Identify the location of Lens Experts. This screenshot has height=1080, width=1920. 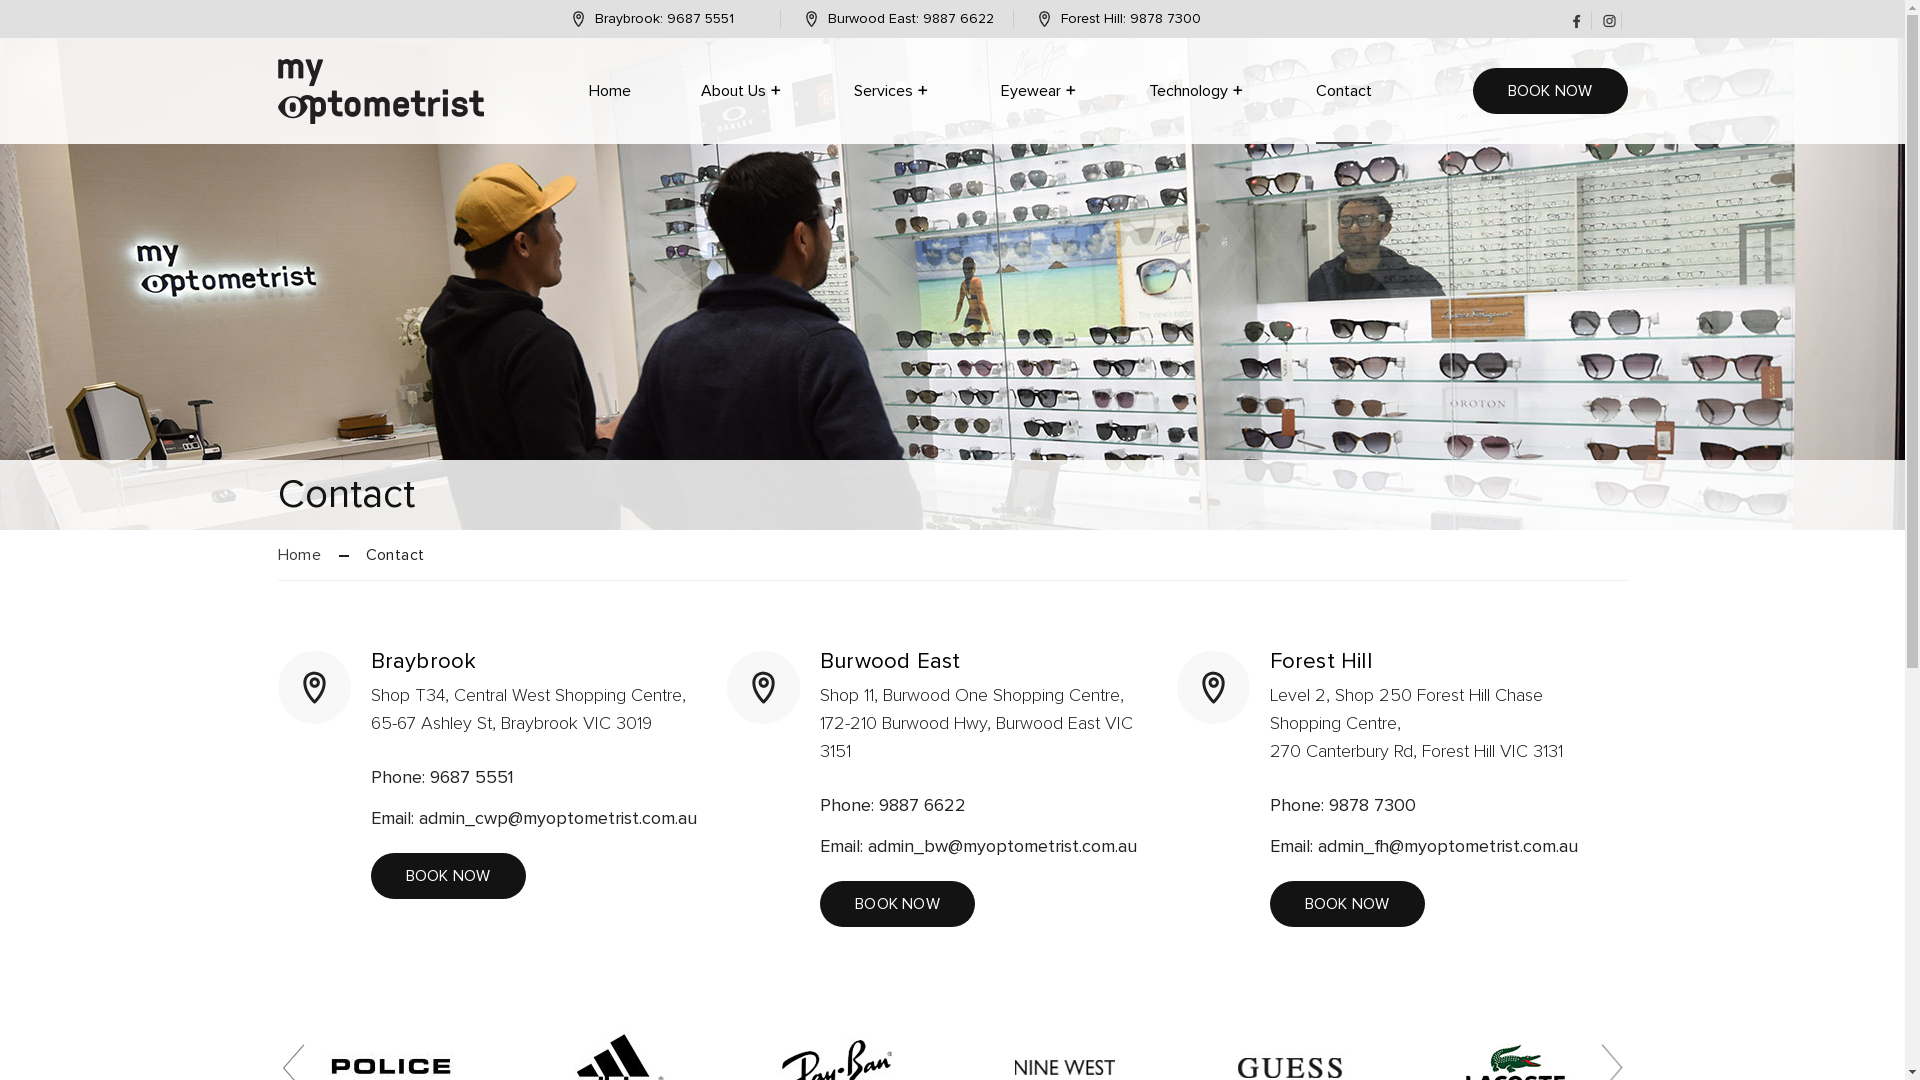
(674, 153).